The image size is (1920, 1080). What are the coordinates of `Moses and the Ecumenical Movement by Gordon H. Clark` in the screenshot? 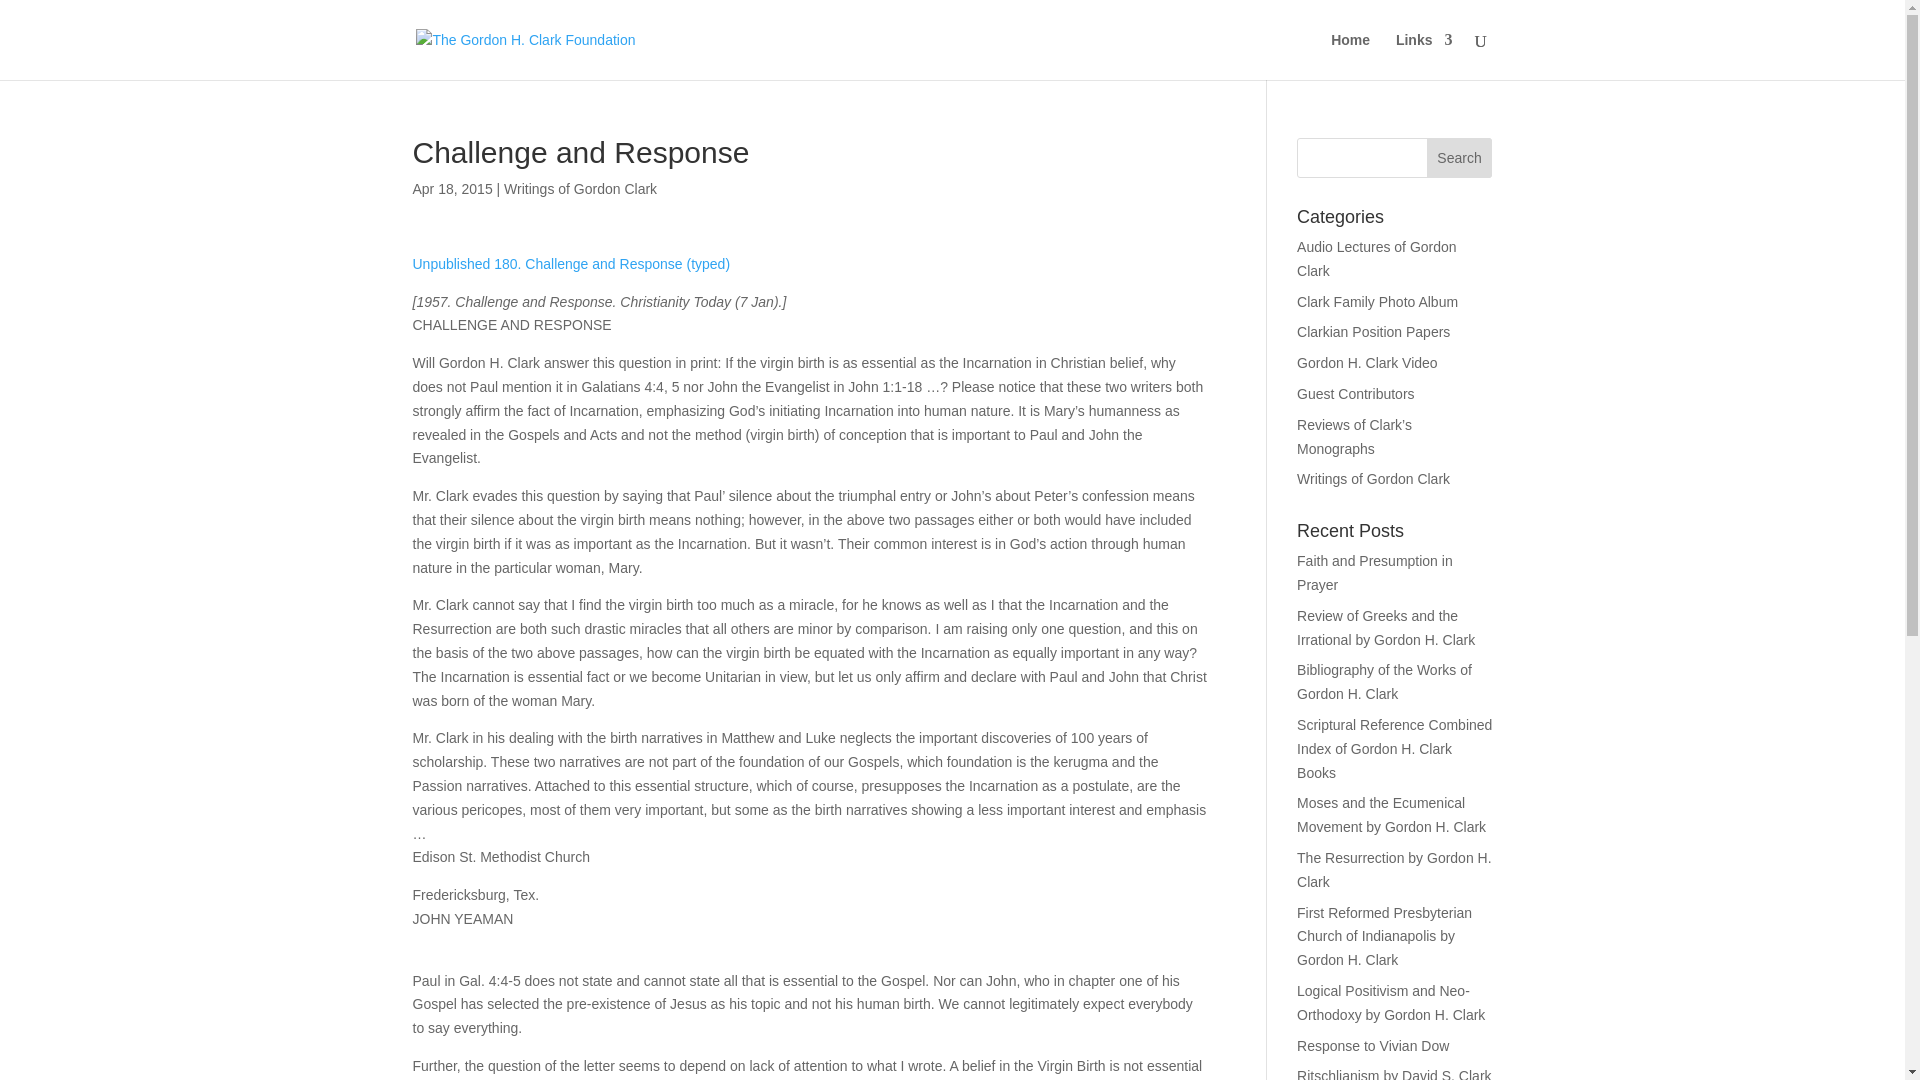 It's located at (1392, 814).